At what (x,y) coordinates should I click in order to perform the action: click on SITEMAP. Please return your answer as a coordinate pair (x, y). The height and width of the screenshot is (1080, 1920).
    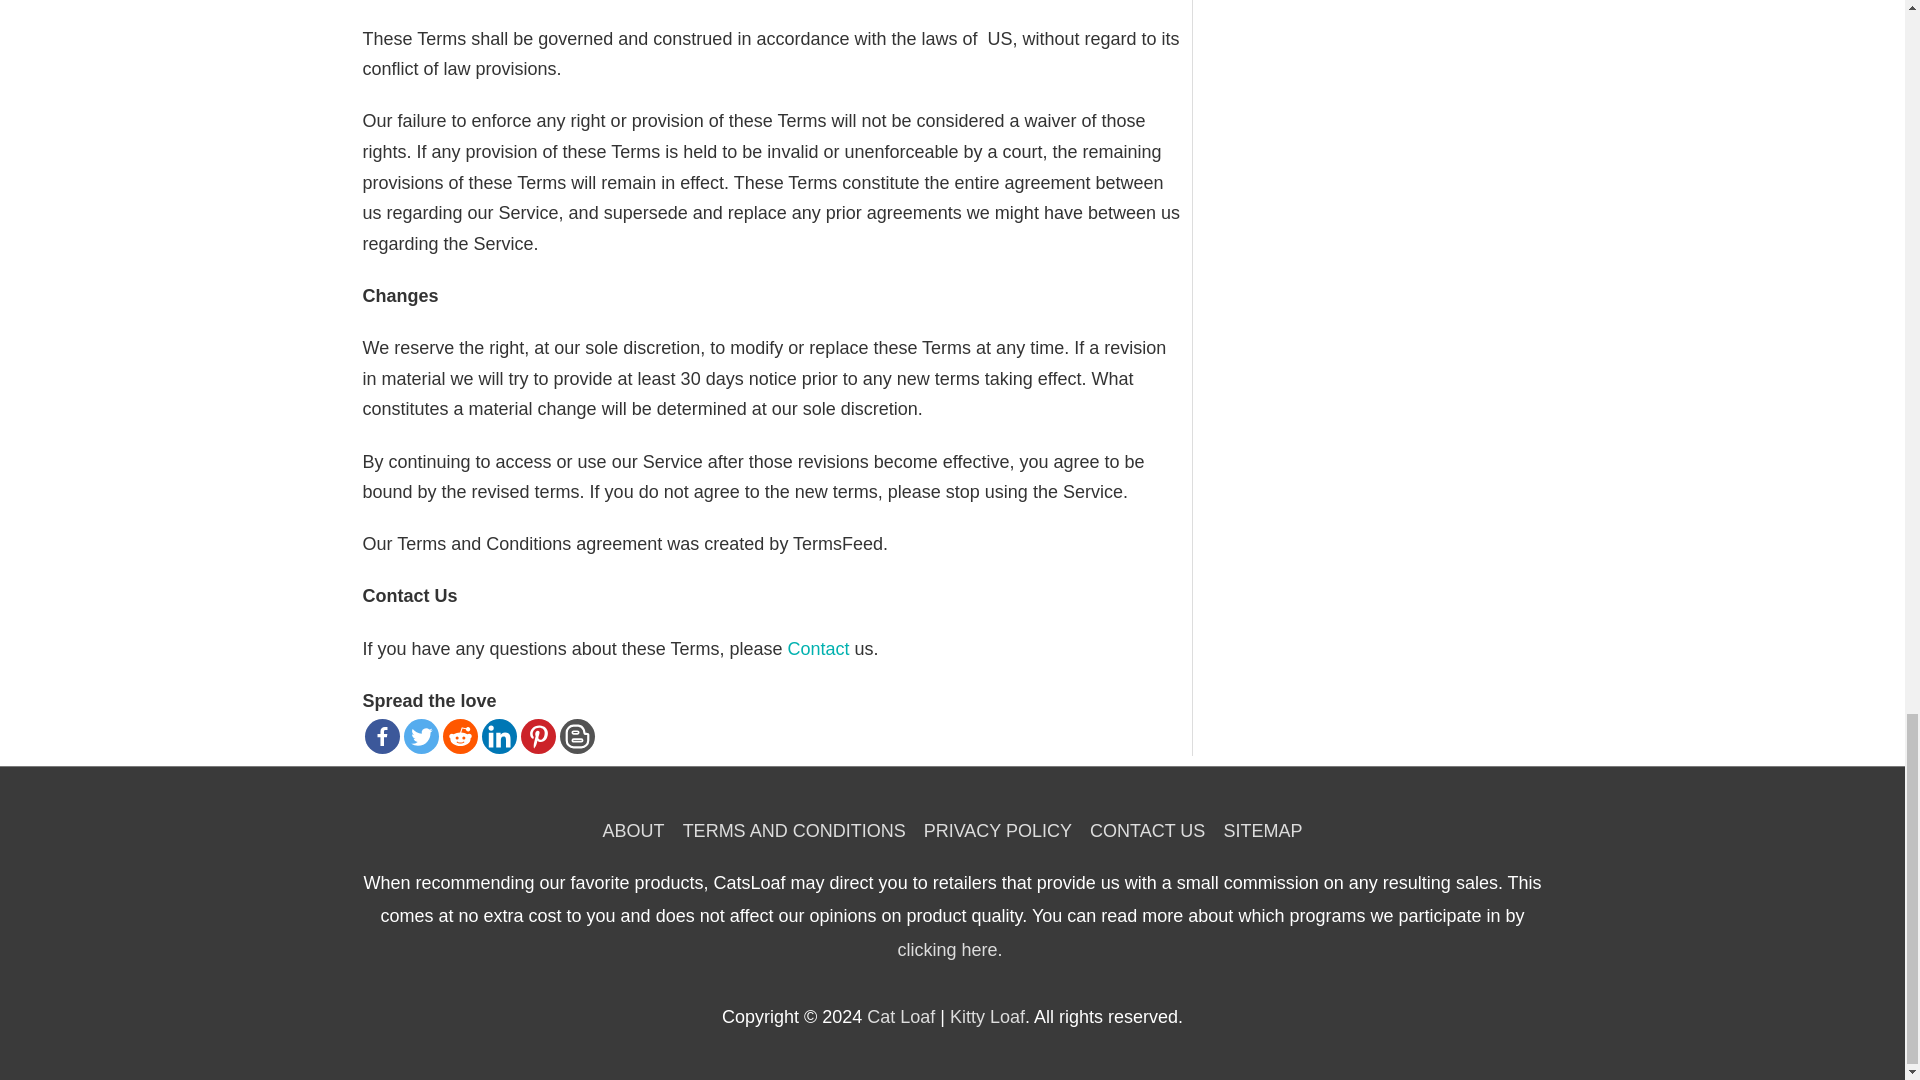
    Looking at the image, I should click on (1257, 830).